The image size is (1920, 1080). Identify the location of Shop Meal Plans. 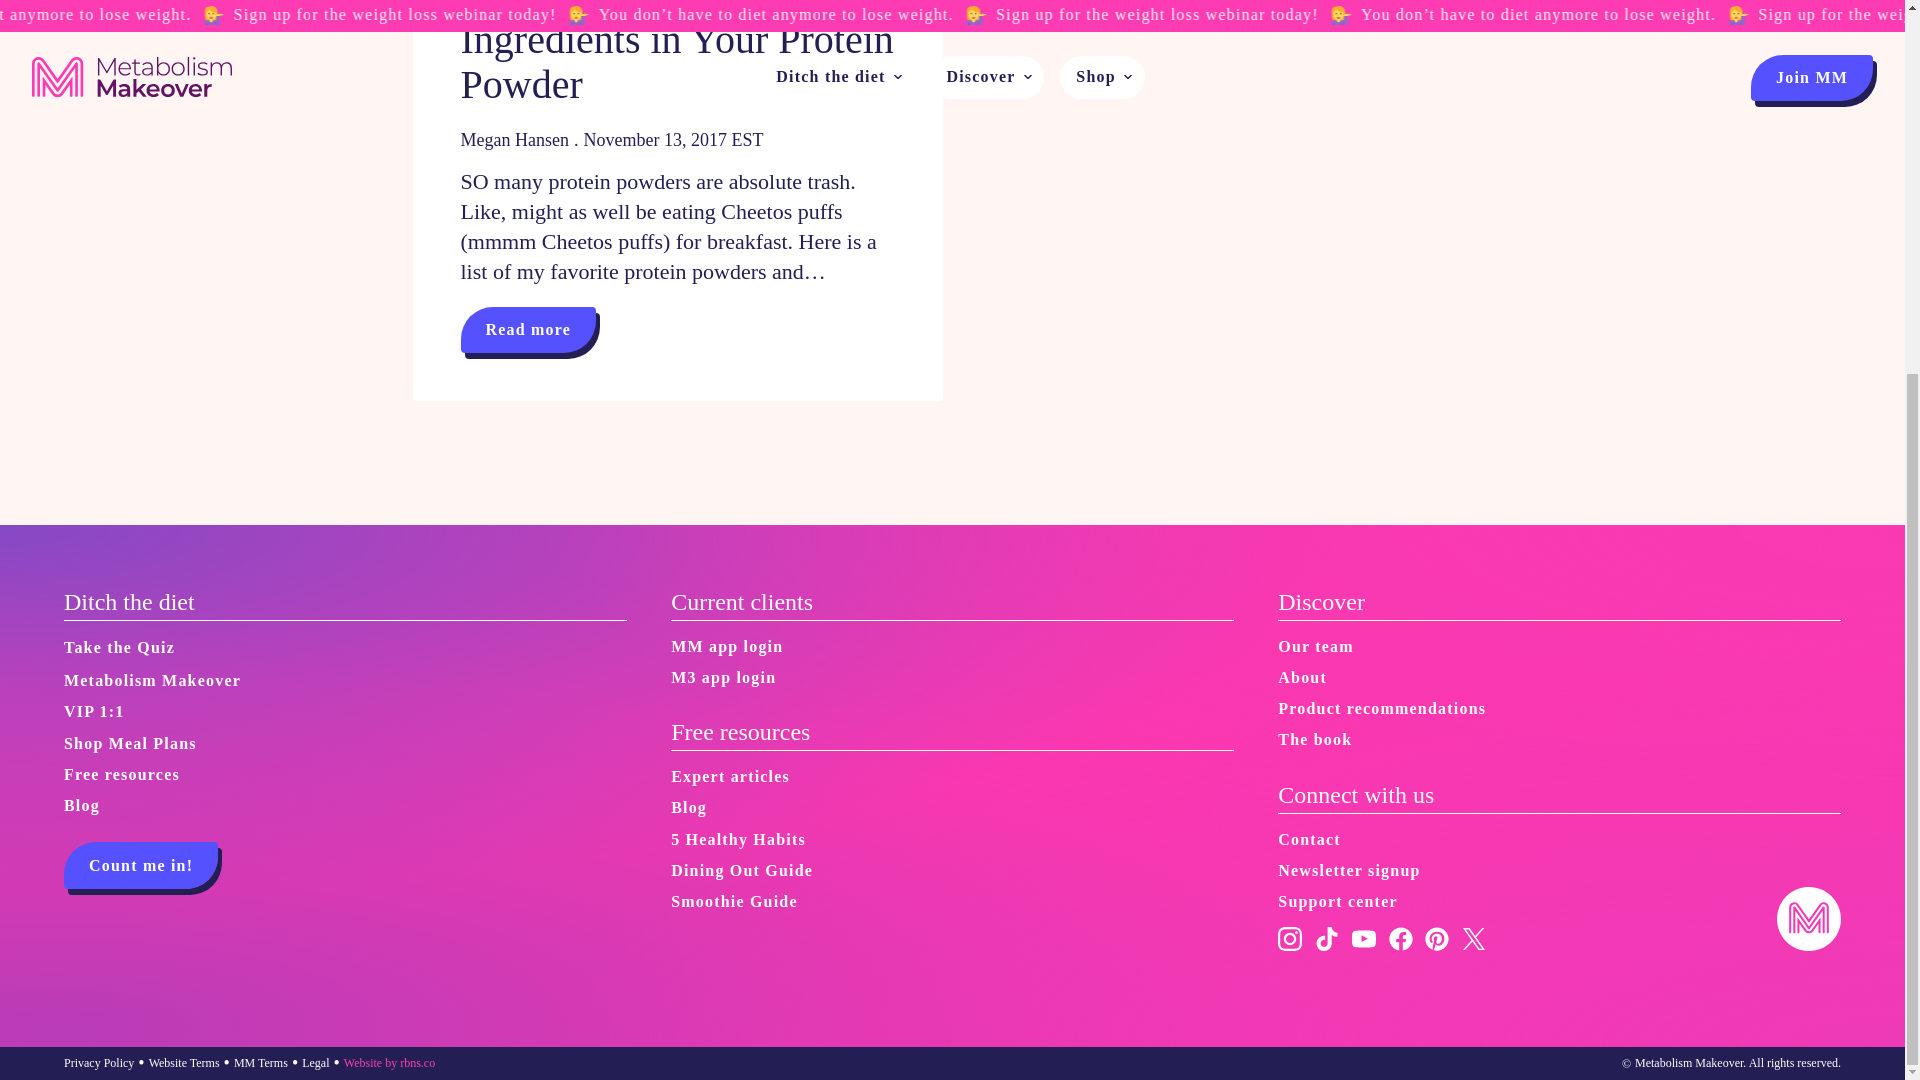
(130, 743).